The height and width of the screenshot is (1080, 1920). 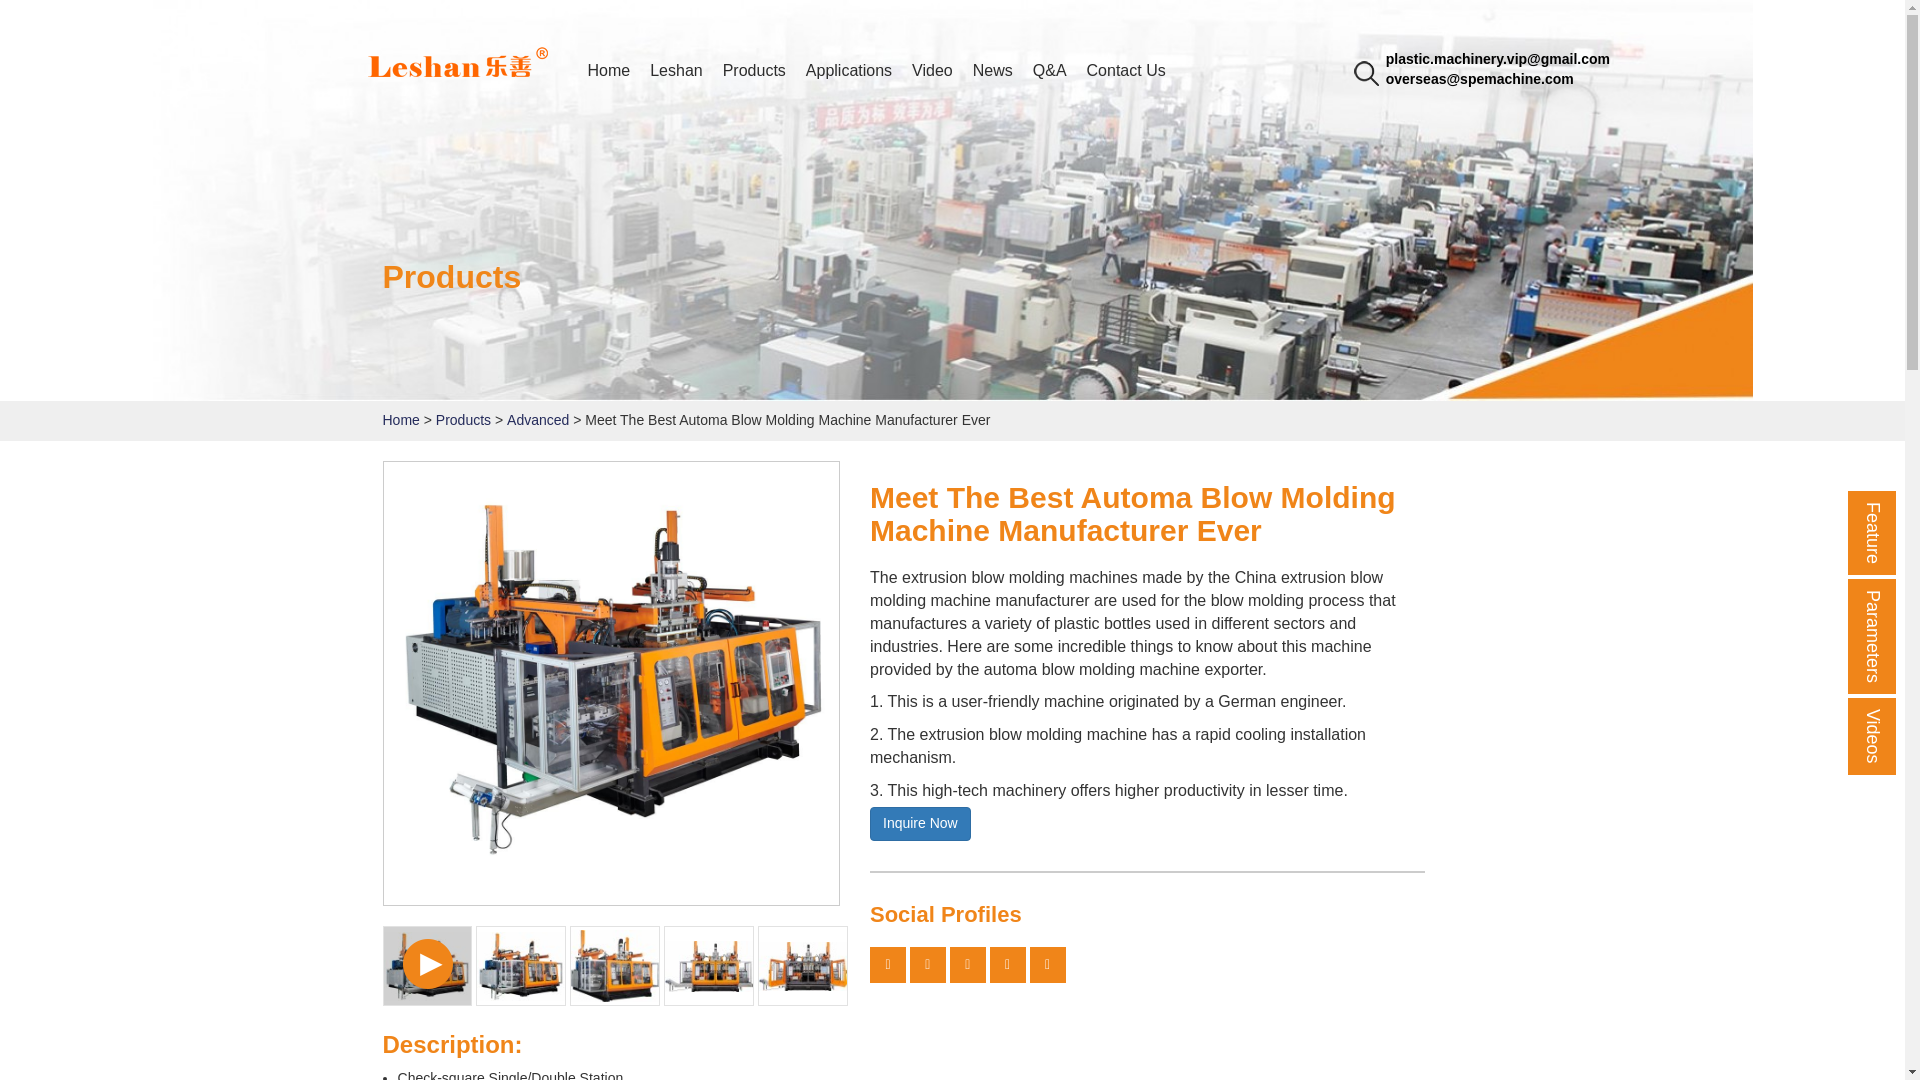 I want to click on SEARCH, so click(x=1364, y=70).